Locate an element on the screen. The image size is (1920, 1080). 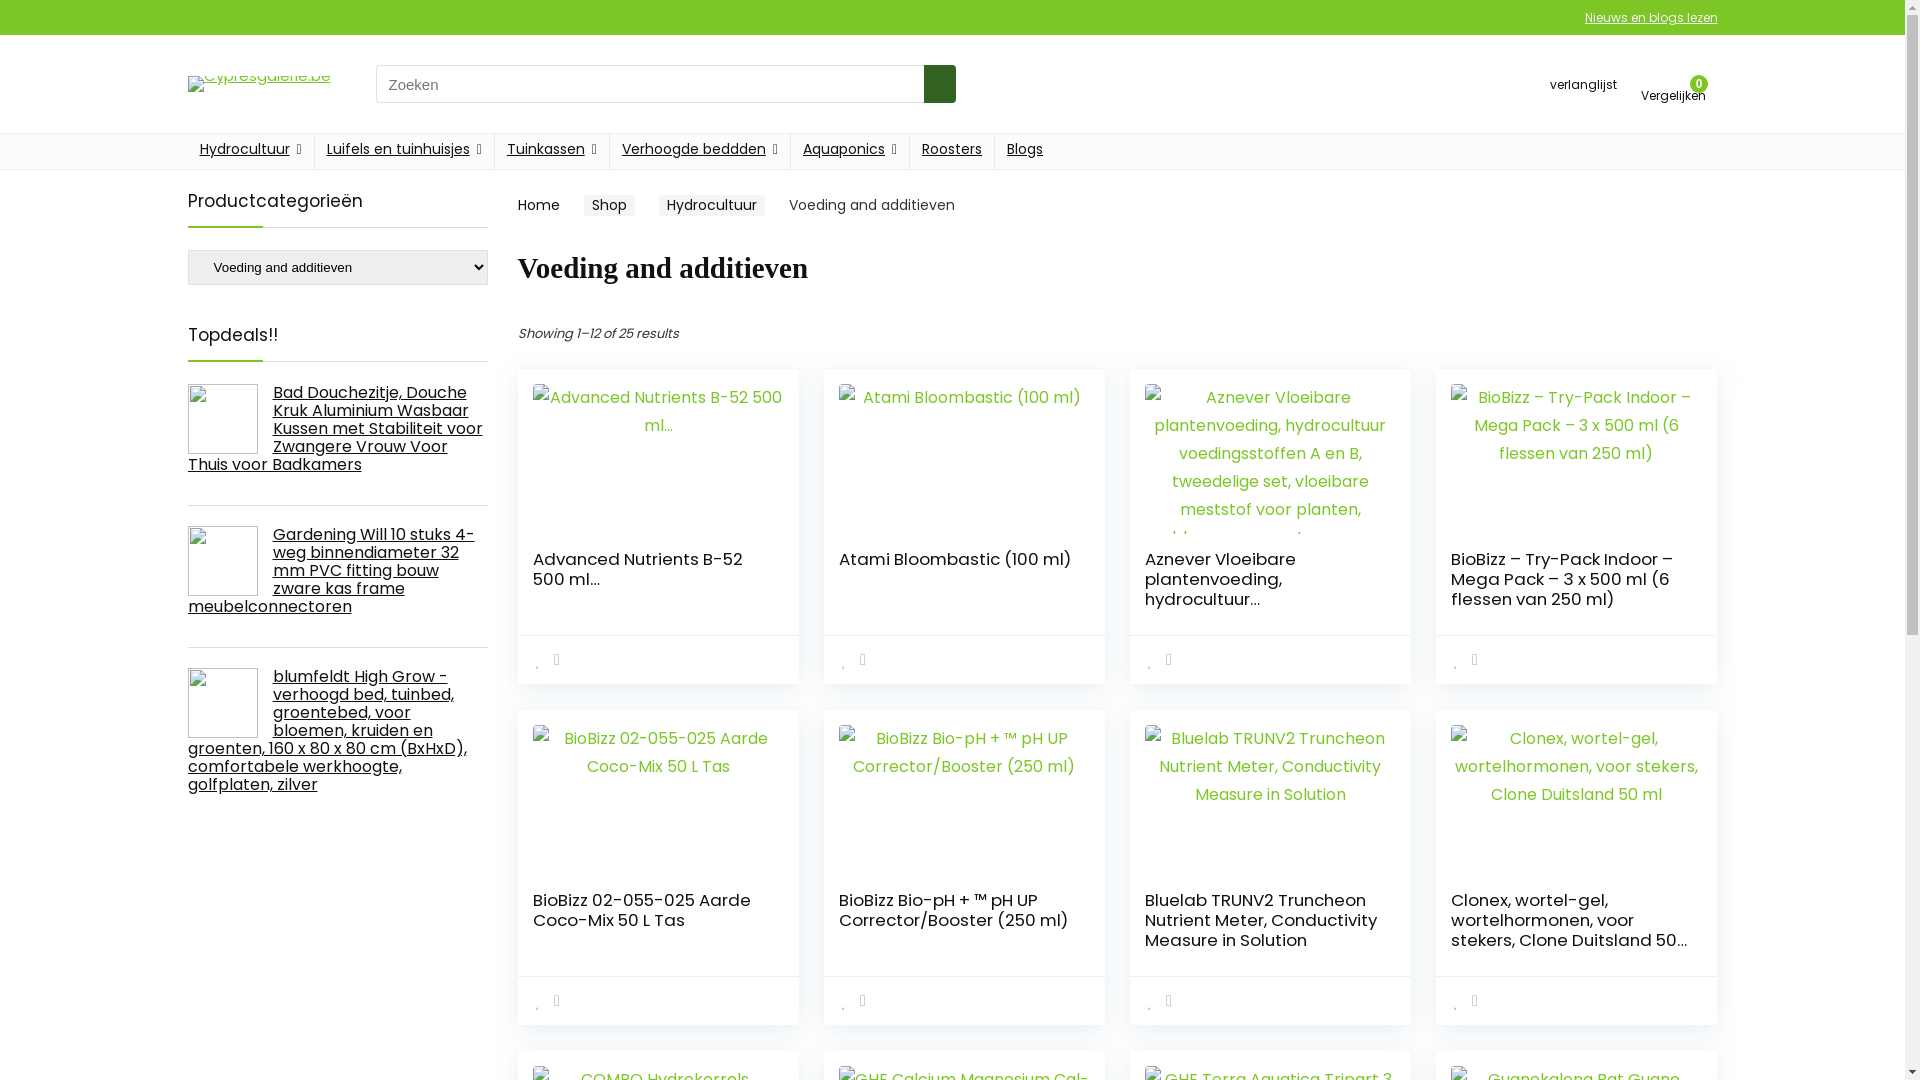
Blogs is located at coordinates (1024, 152).